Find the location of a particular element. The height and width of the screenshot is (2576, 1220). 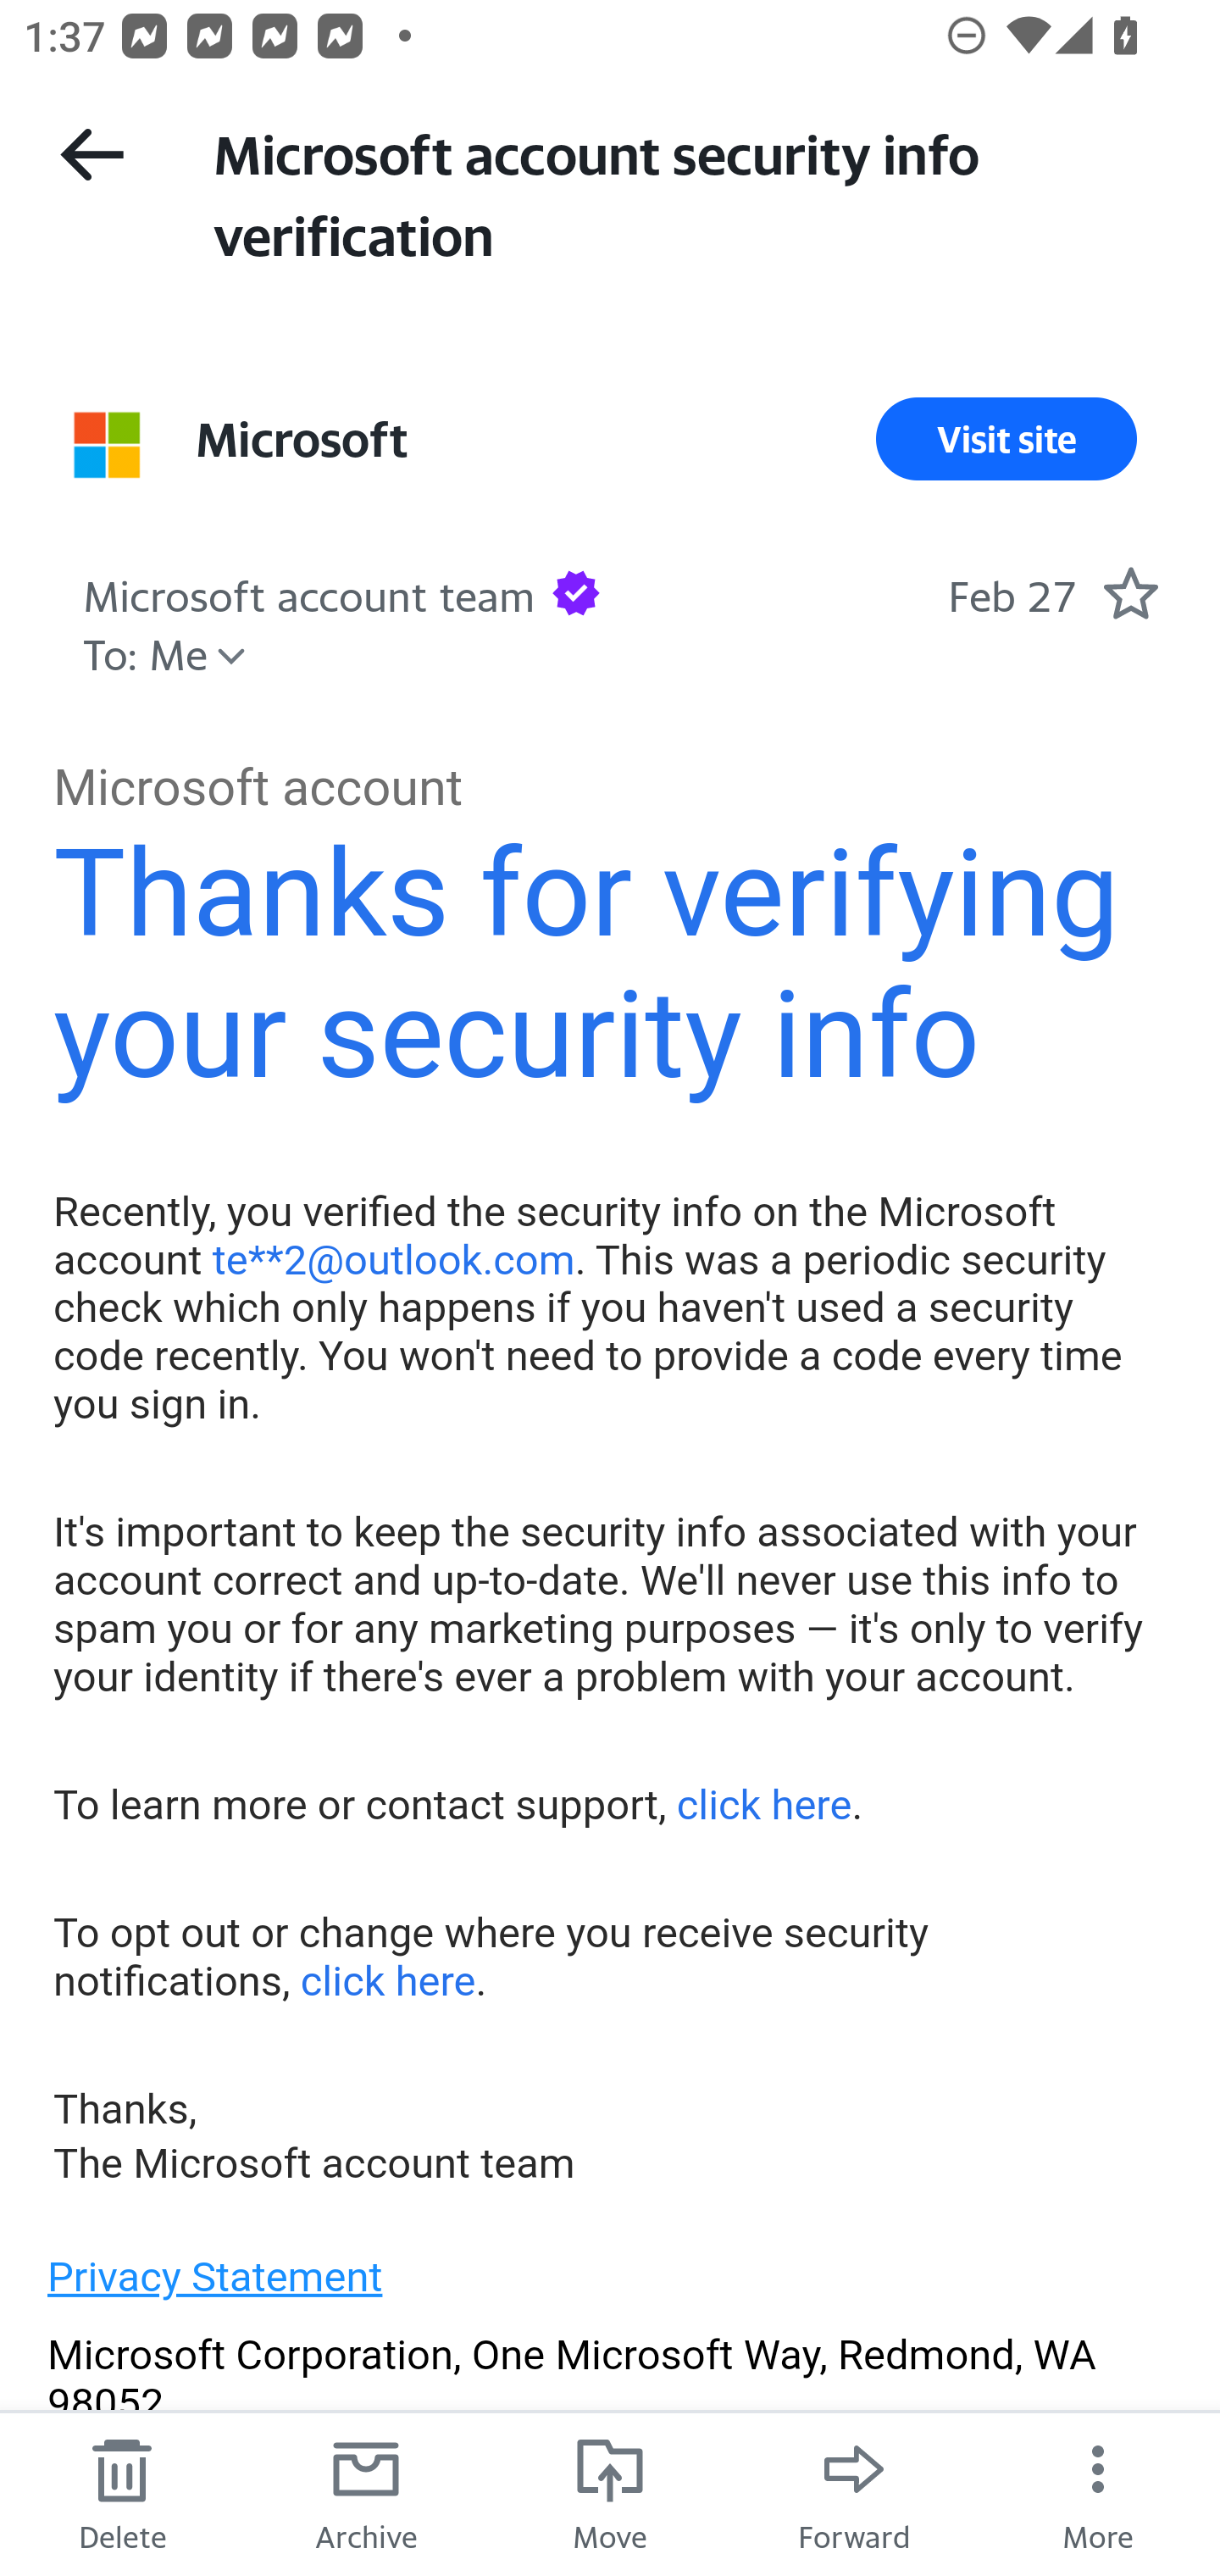

More is located at coordinates (1098, 2493).